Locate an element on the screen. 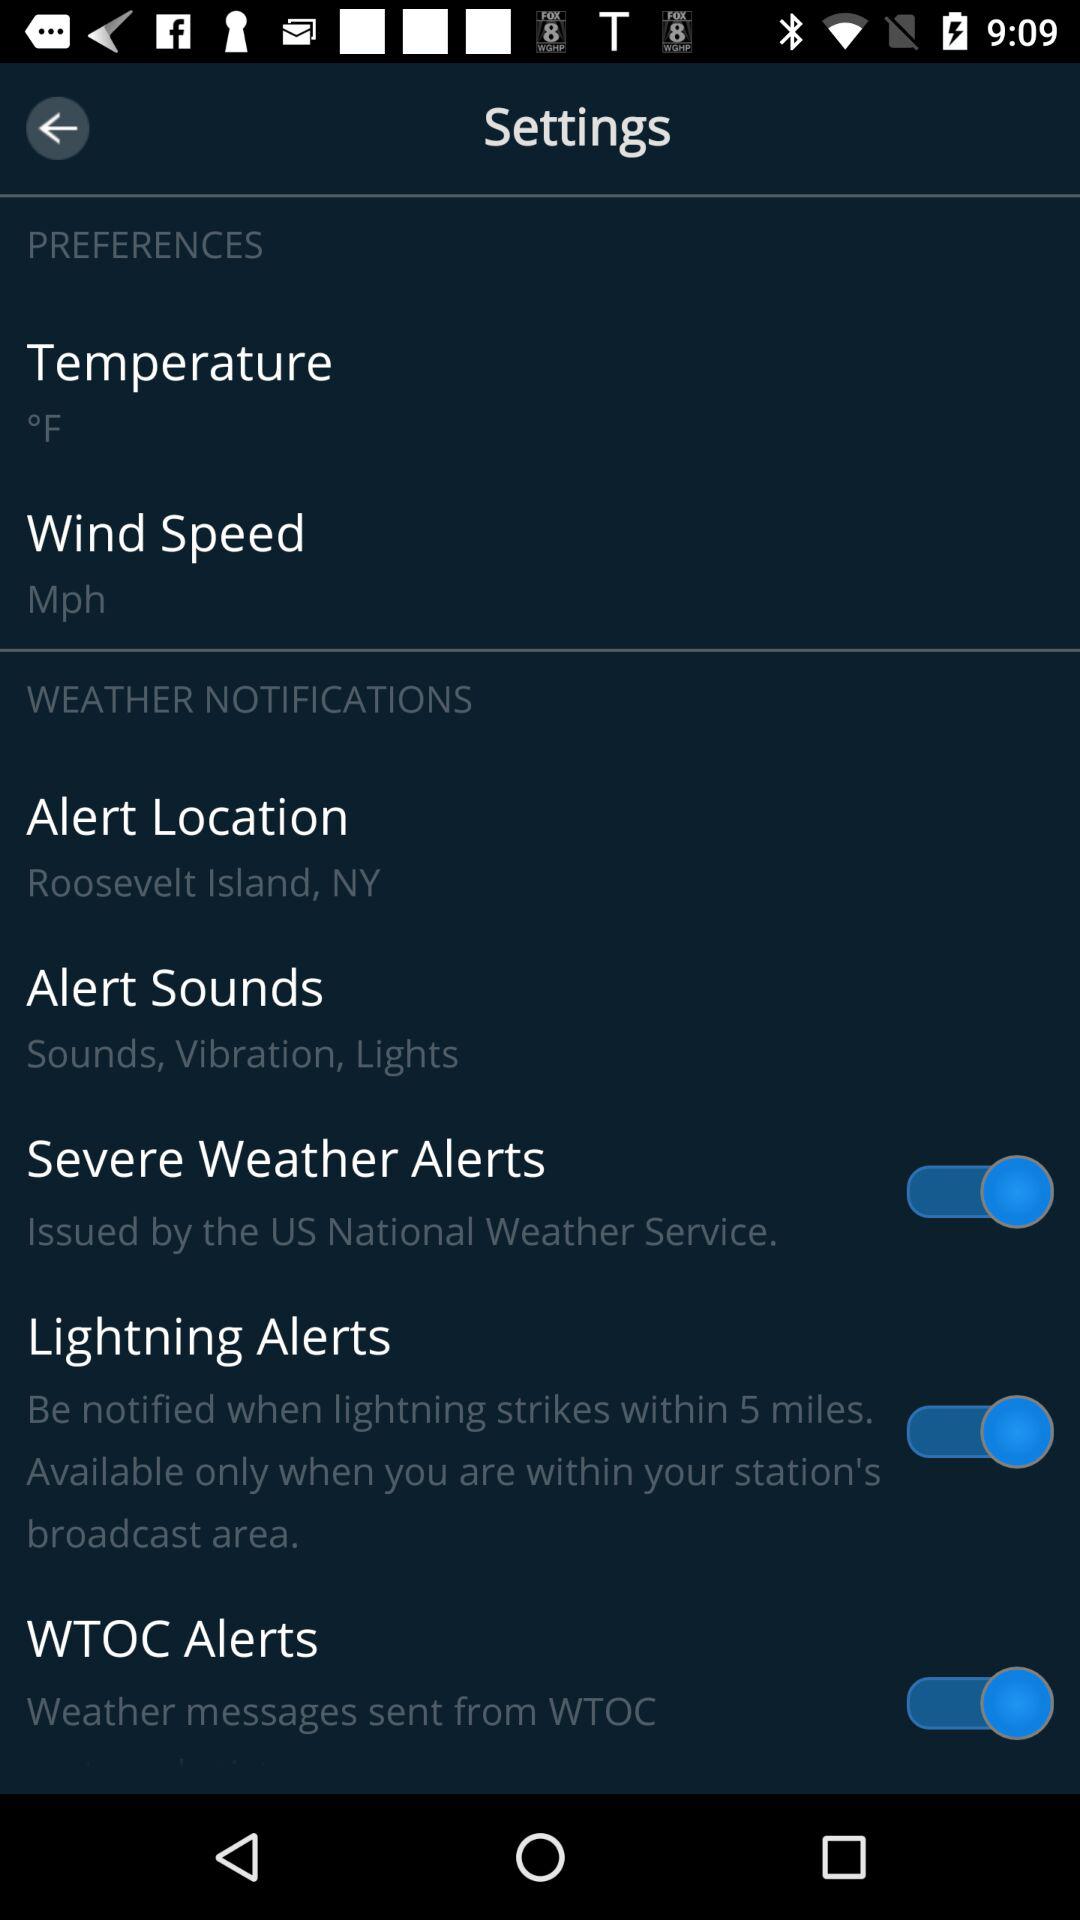 The image size is (1080, 1920). click on the text at top of the page is located at coordinates (540, 151).